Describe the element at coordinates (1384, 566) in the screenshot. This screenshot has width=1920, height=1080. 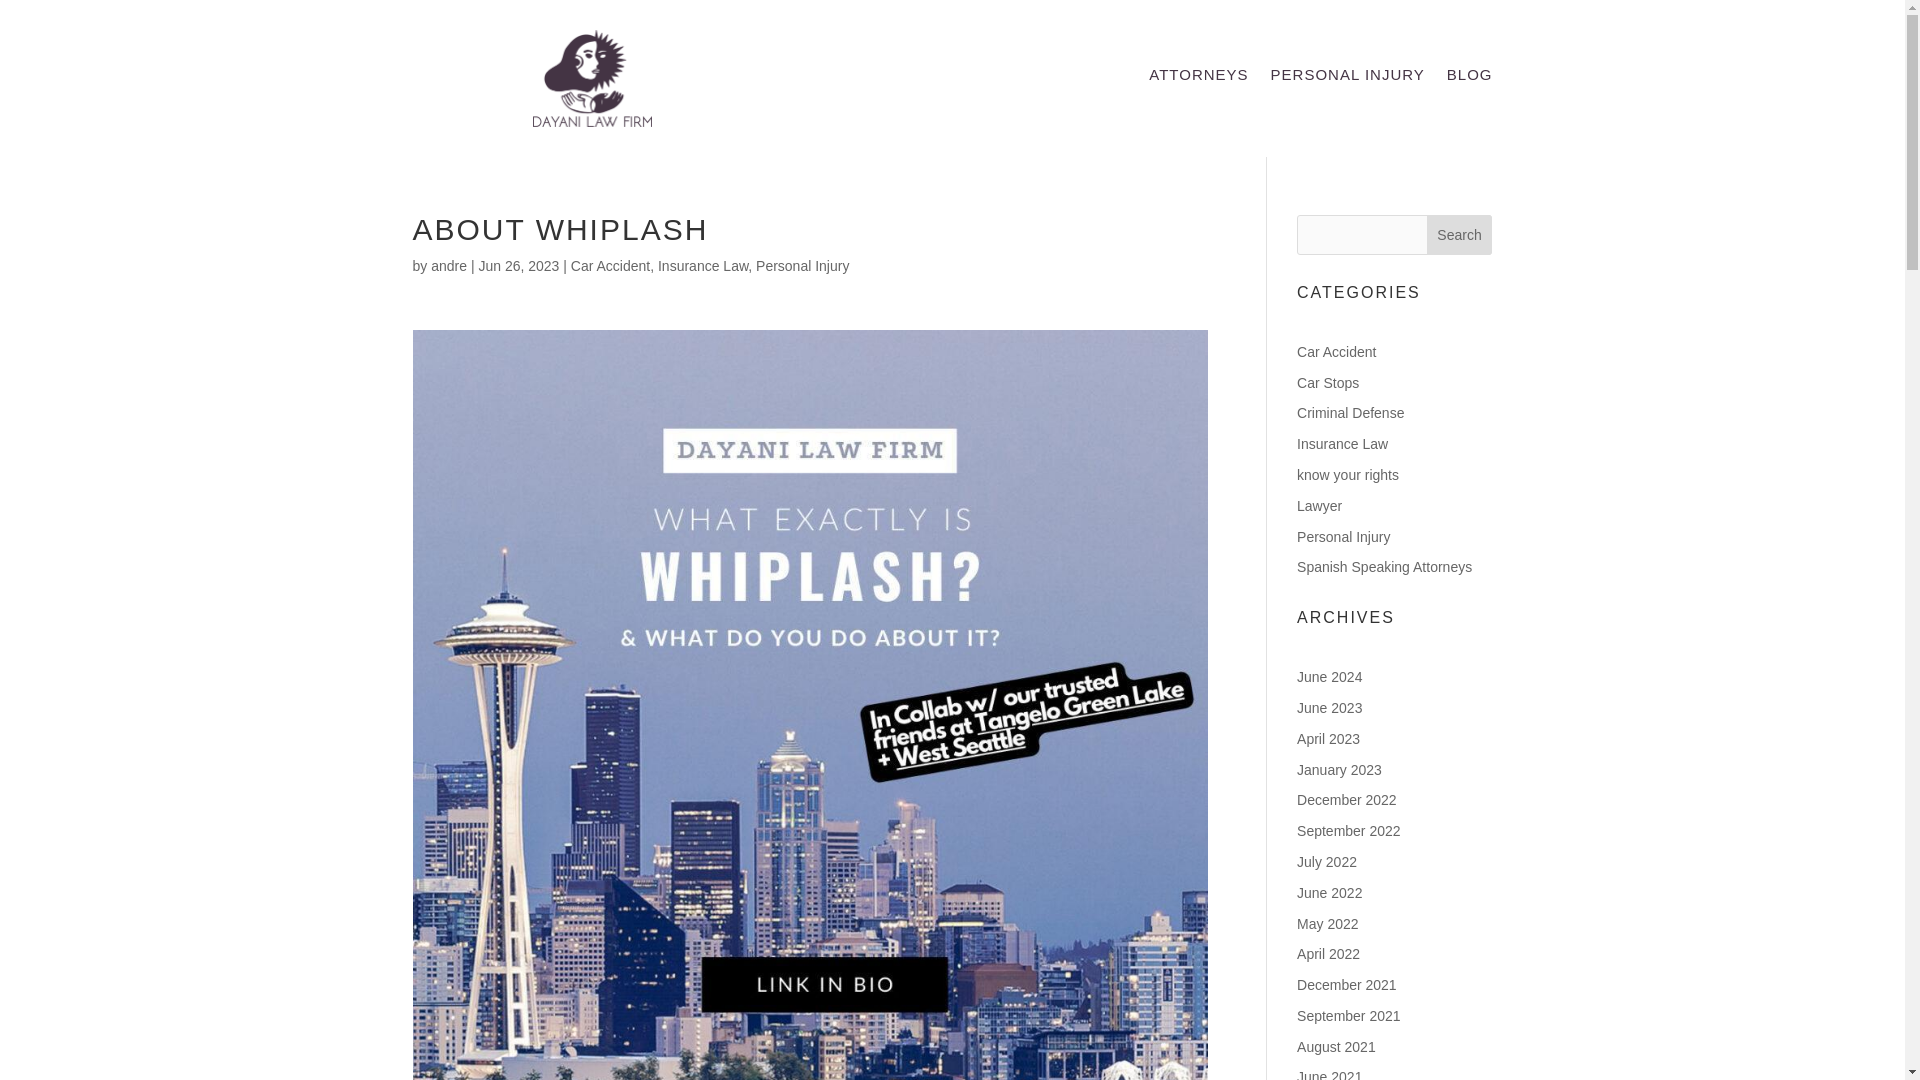
I see `Spanish Speaking Attorneys` at that location.